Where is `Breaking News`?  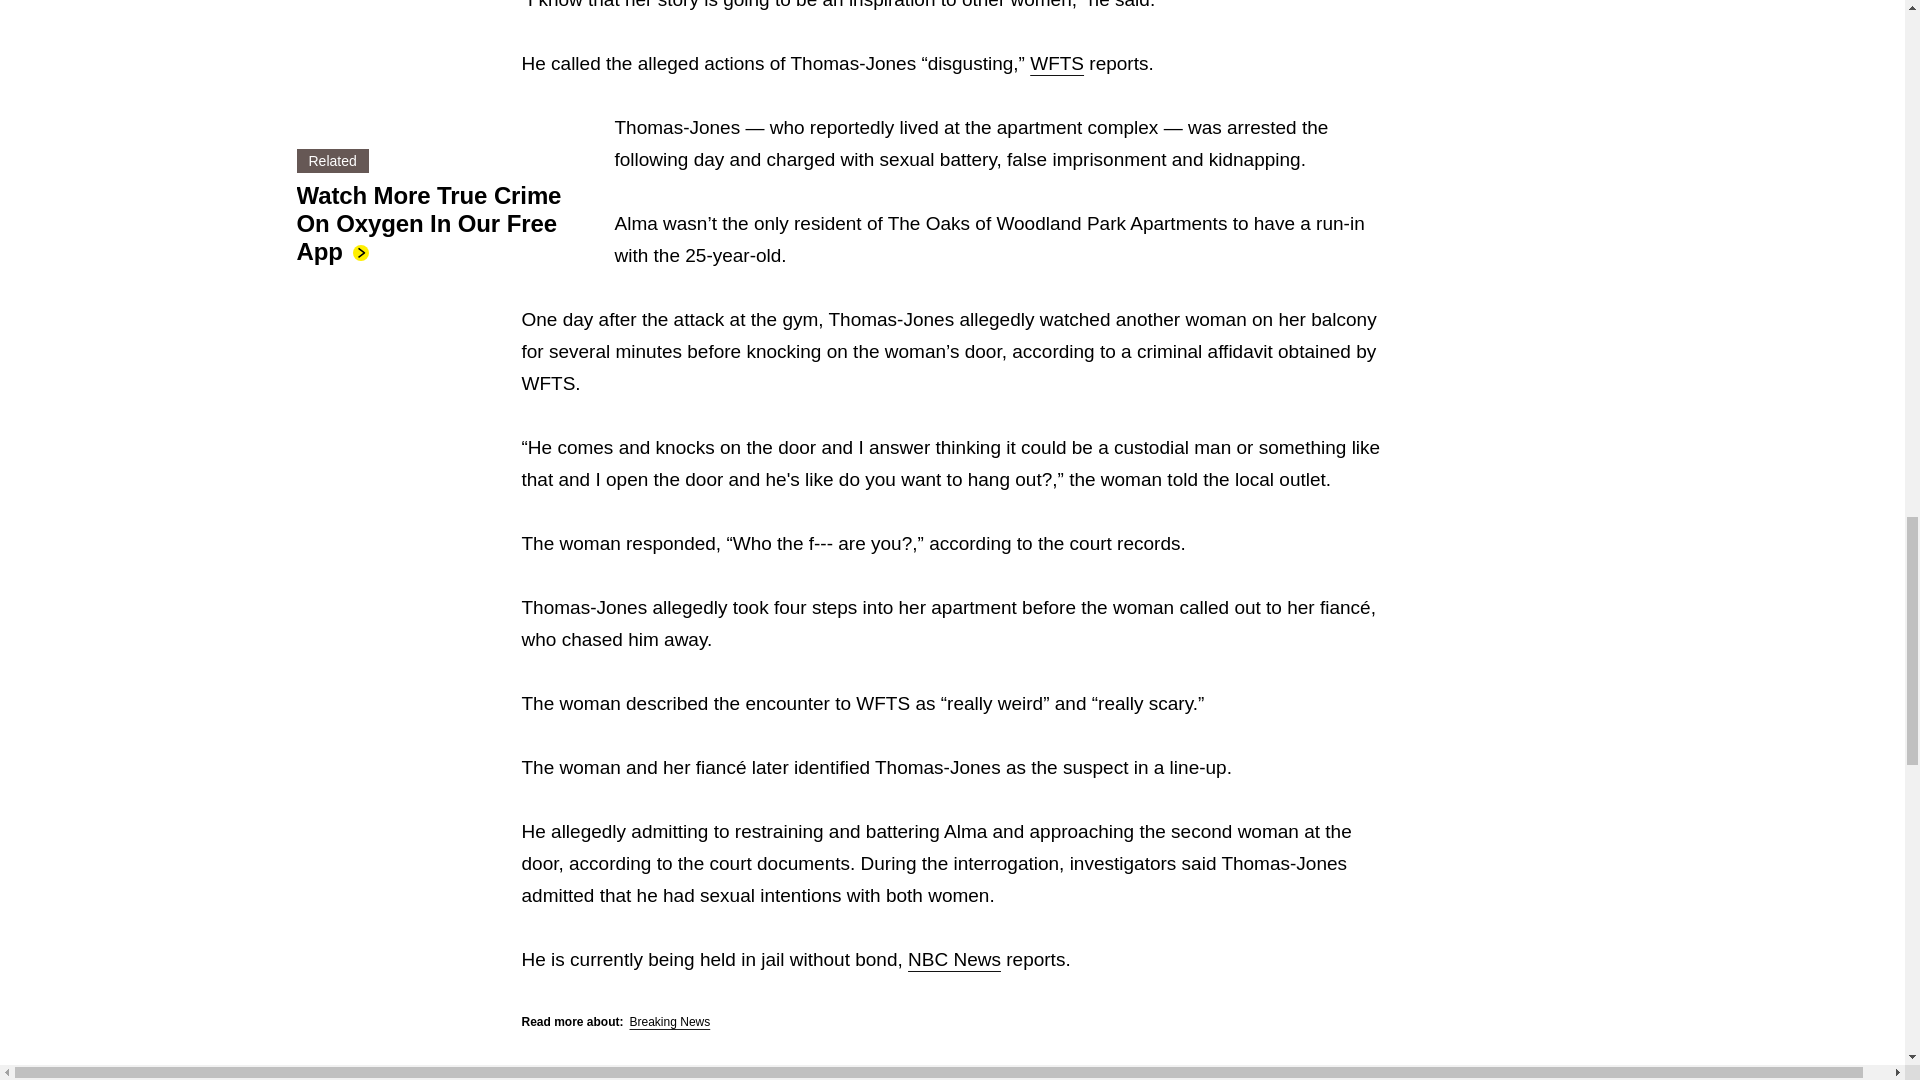
Breaking News is located at coordinates (670, 1022).